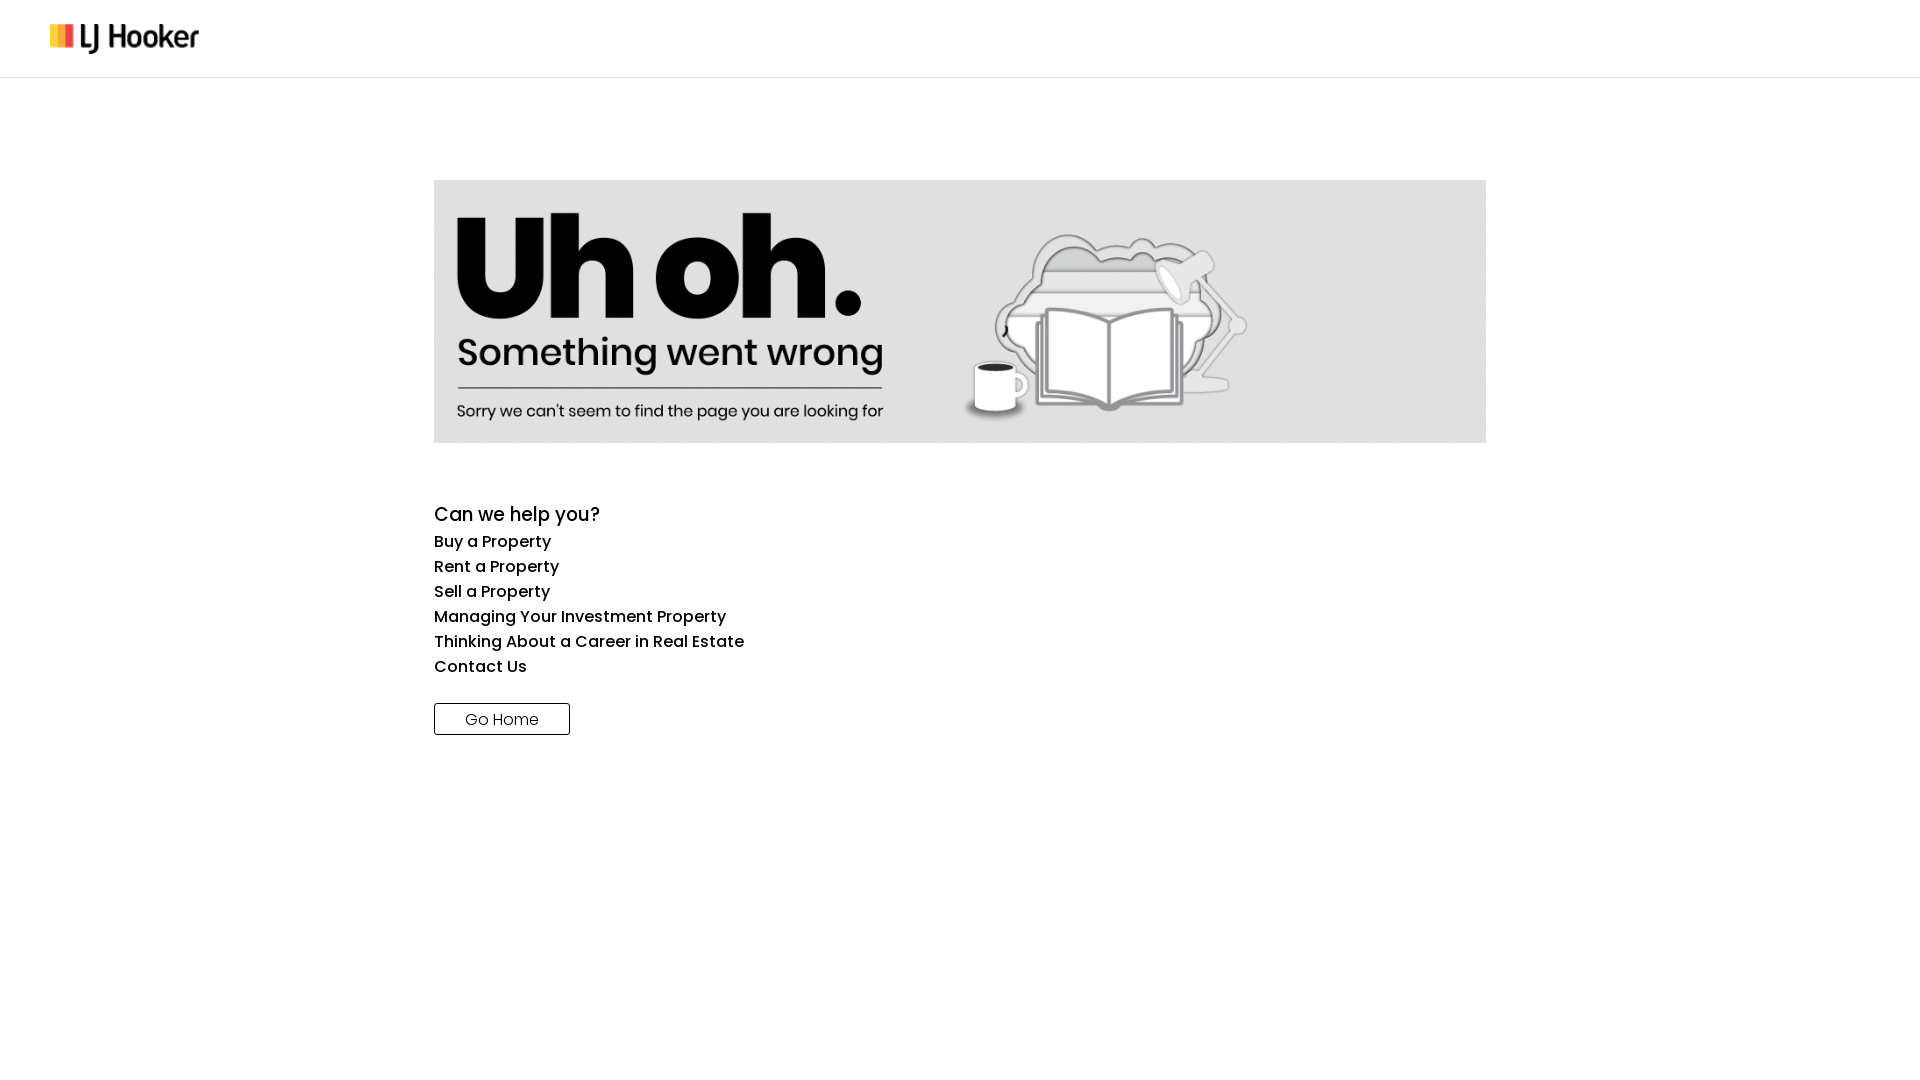 The width and height of the screenshot is (1920, 1080). What do you see at coordinates (960, 642) in the screenshot?
I see `Thinking About a Career in Real Estate` at bounding box center [960, 642].